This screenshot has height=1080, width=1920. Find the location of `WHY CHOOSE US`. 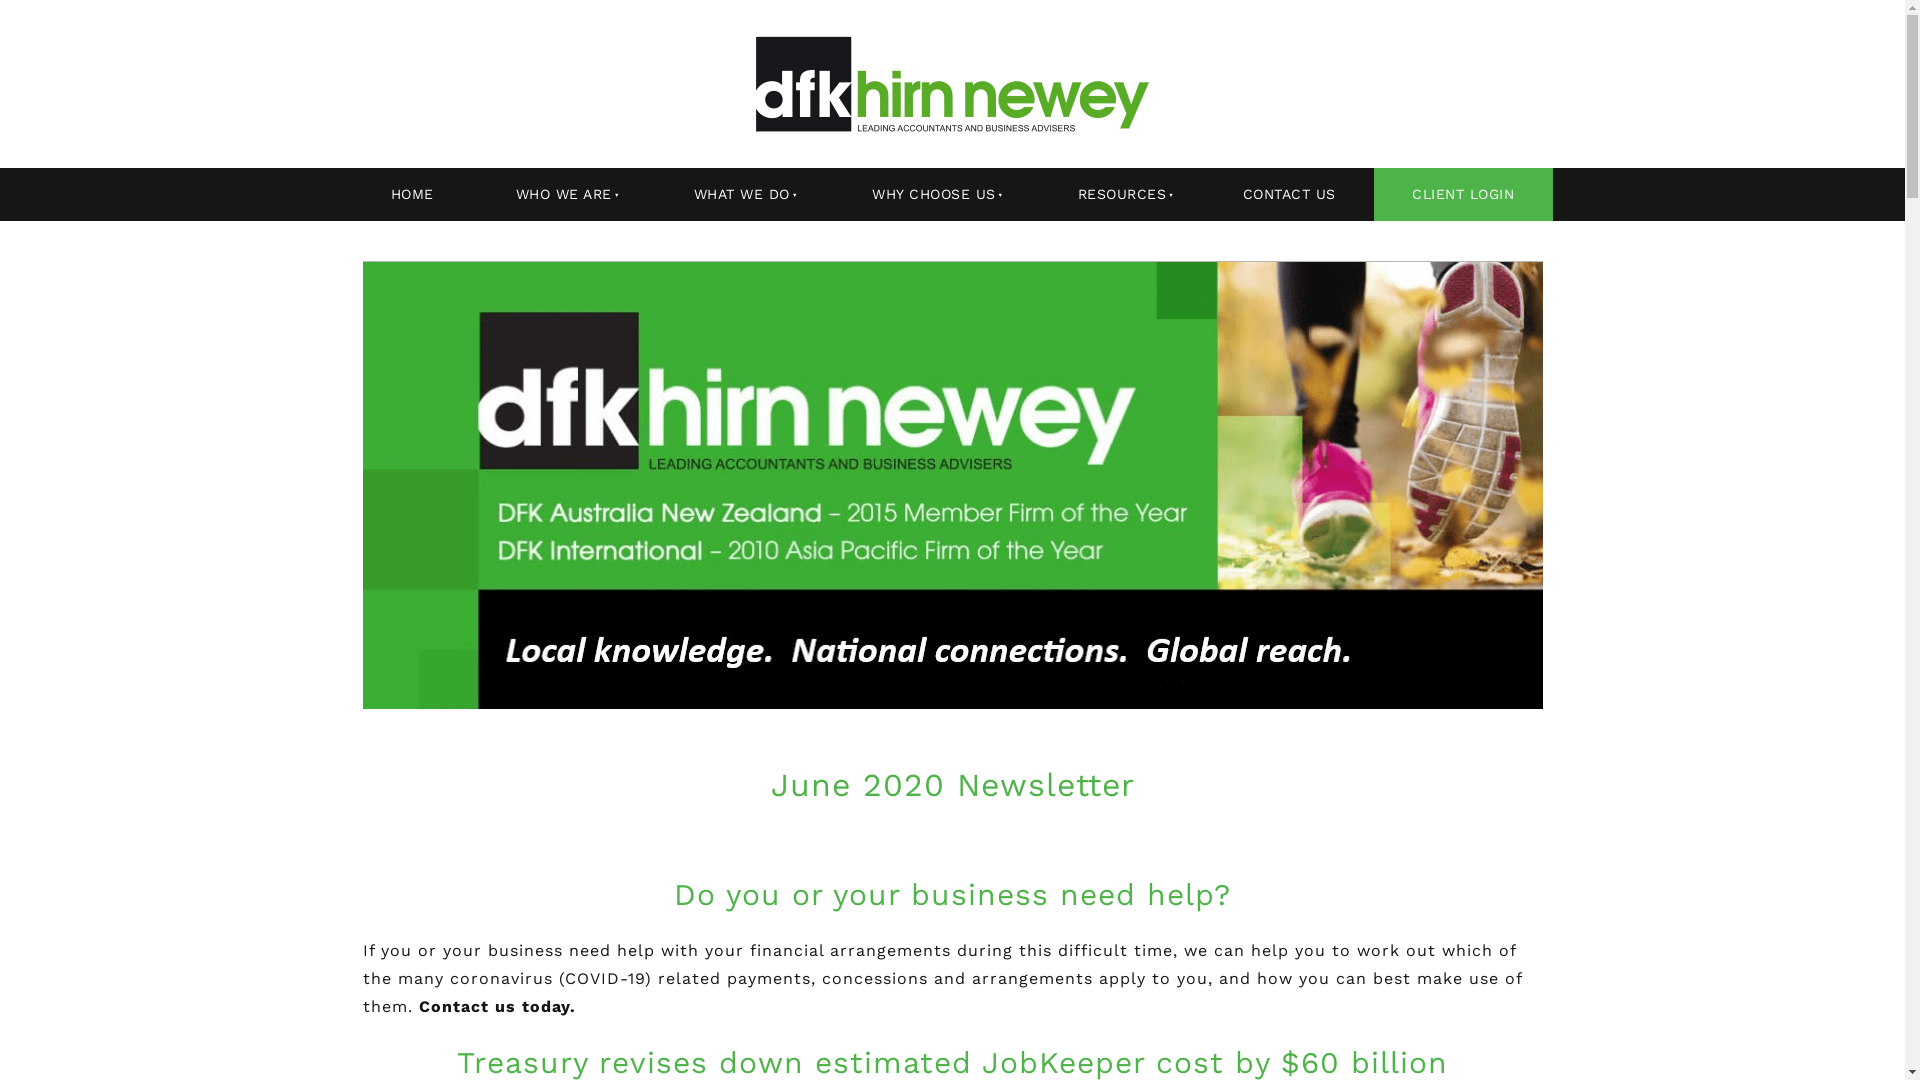

WHY CHOOSE US is located at coordinates (931, 194).